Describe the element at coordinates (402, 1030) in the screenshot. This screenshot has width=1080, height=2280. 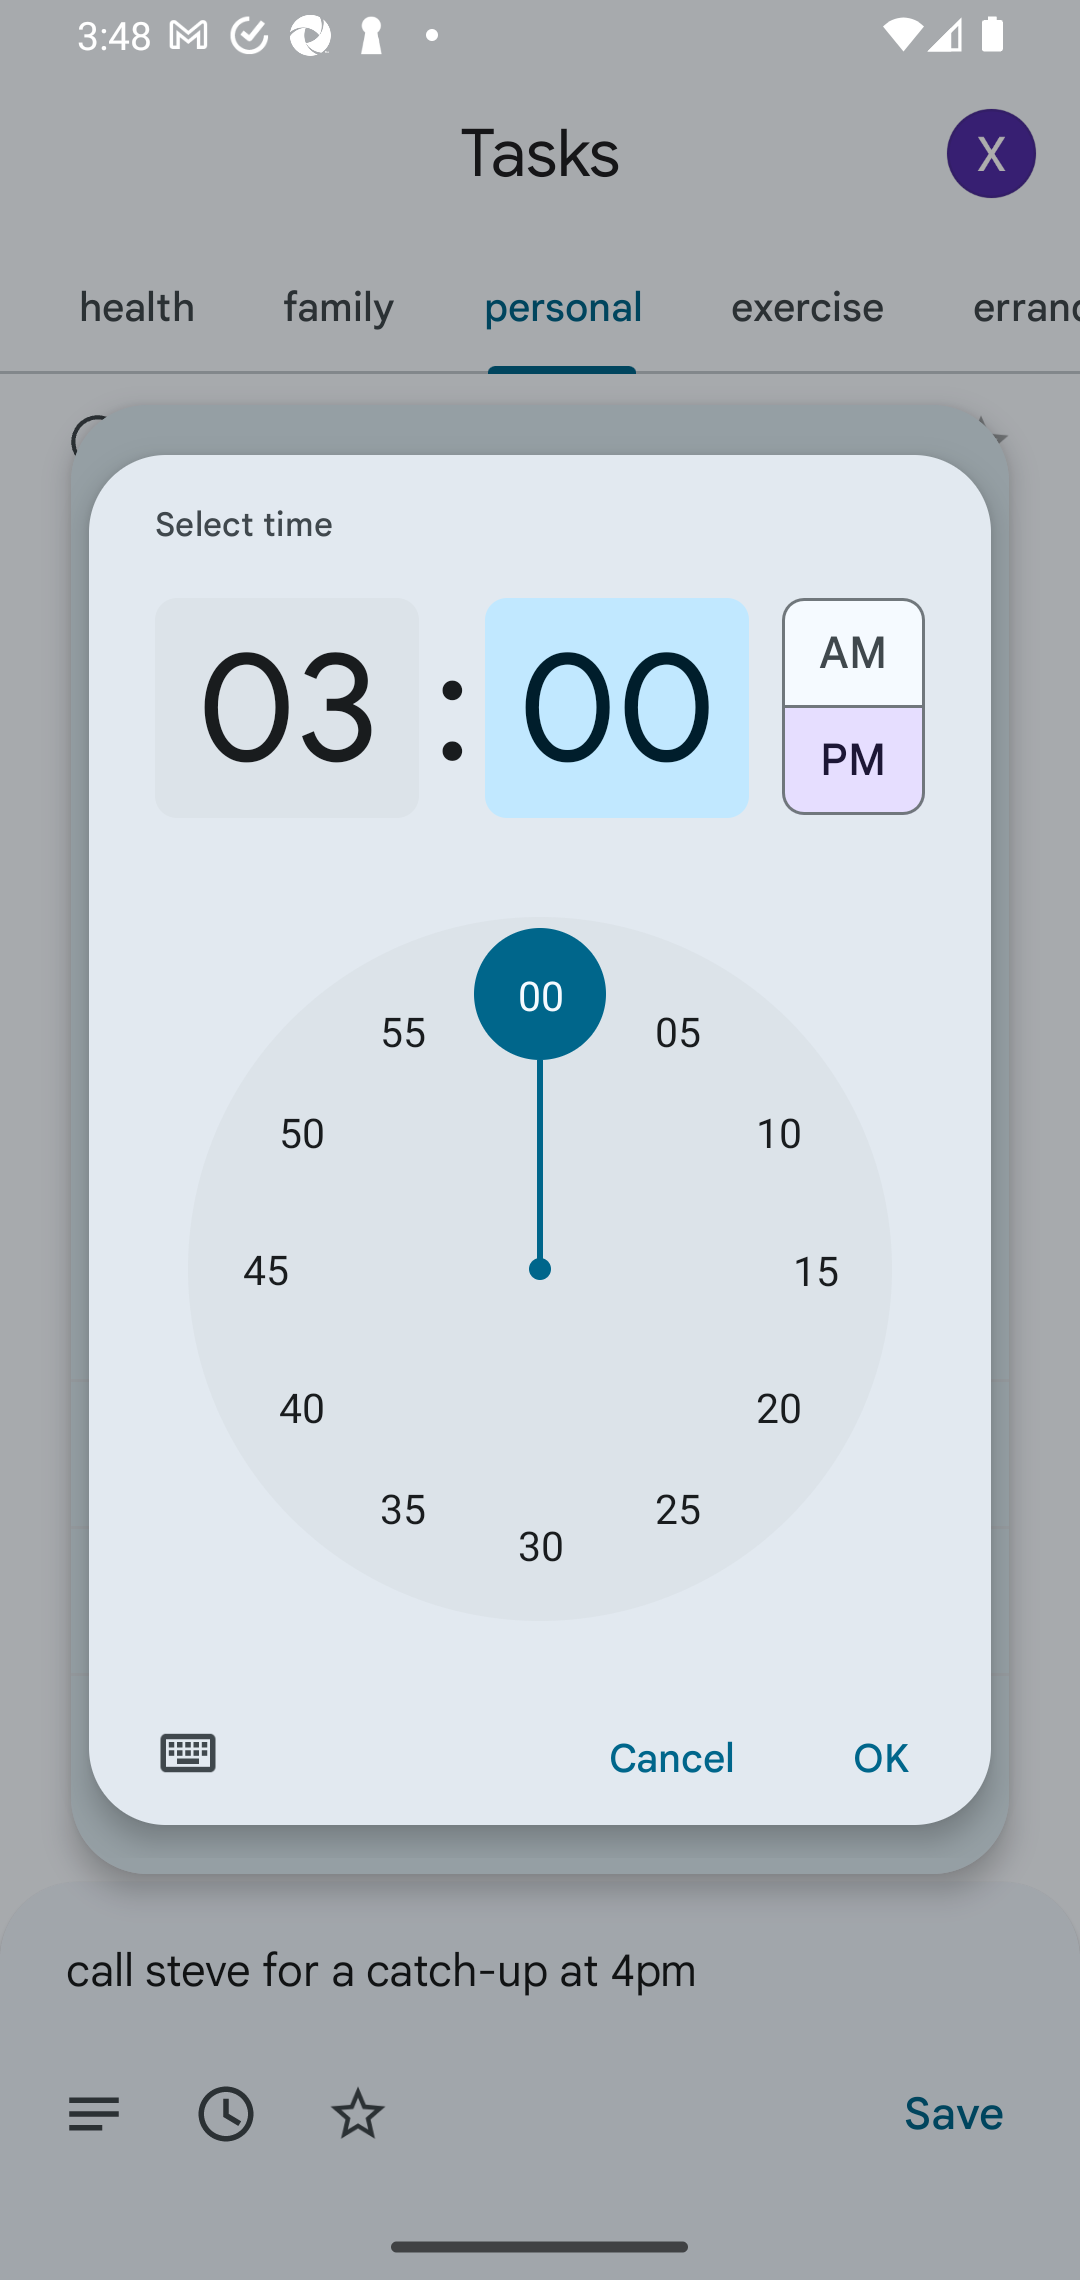
I see `55 55 minutes` at that location.